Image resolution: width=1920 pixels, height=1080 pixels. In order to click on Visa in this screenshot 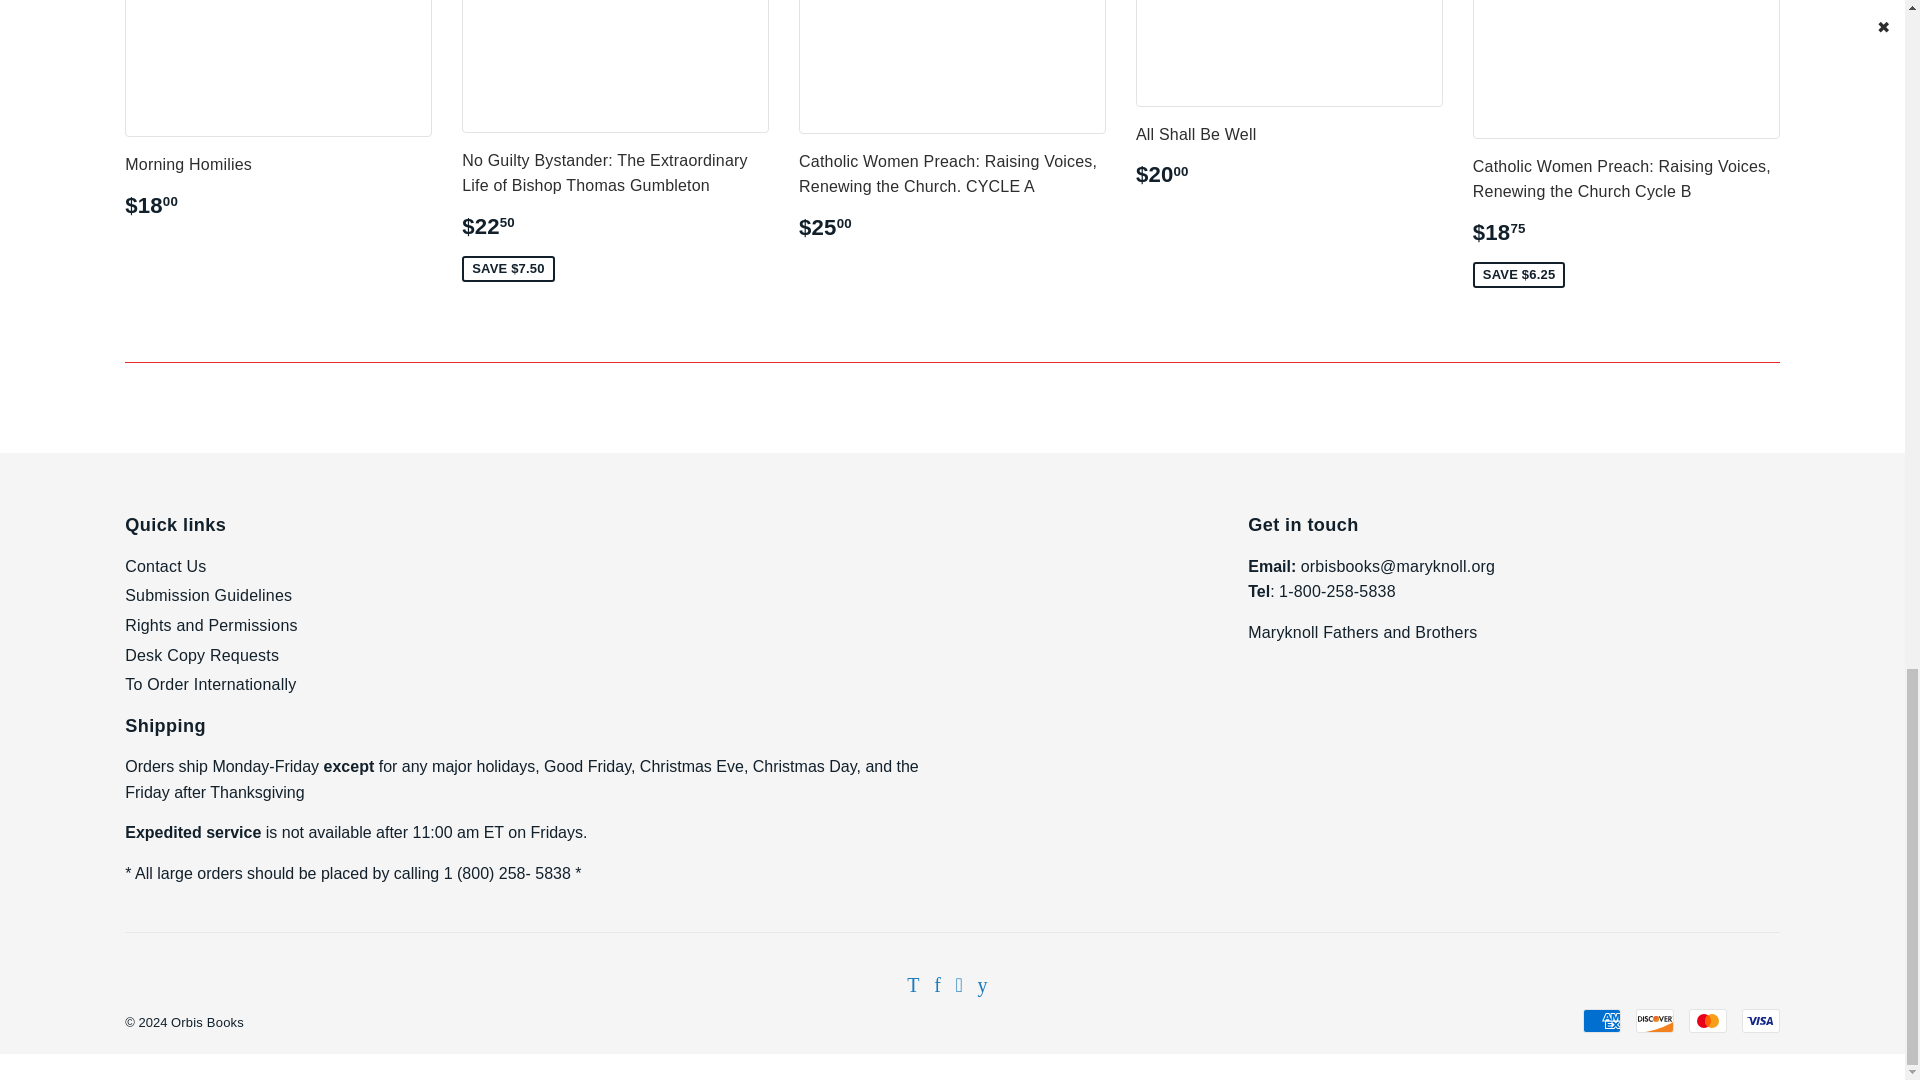, I will do `click(1760, 1020)`.